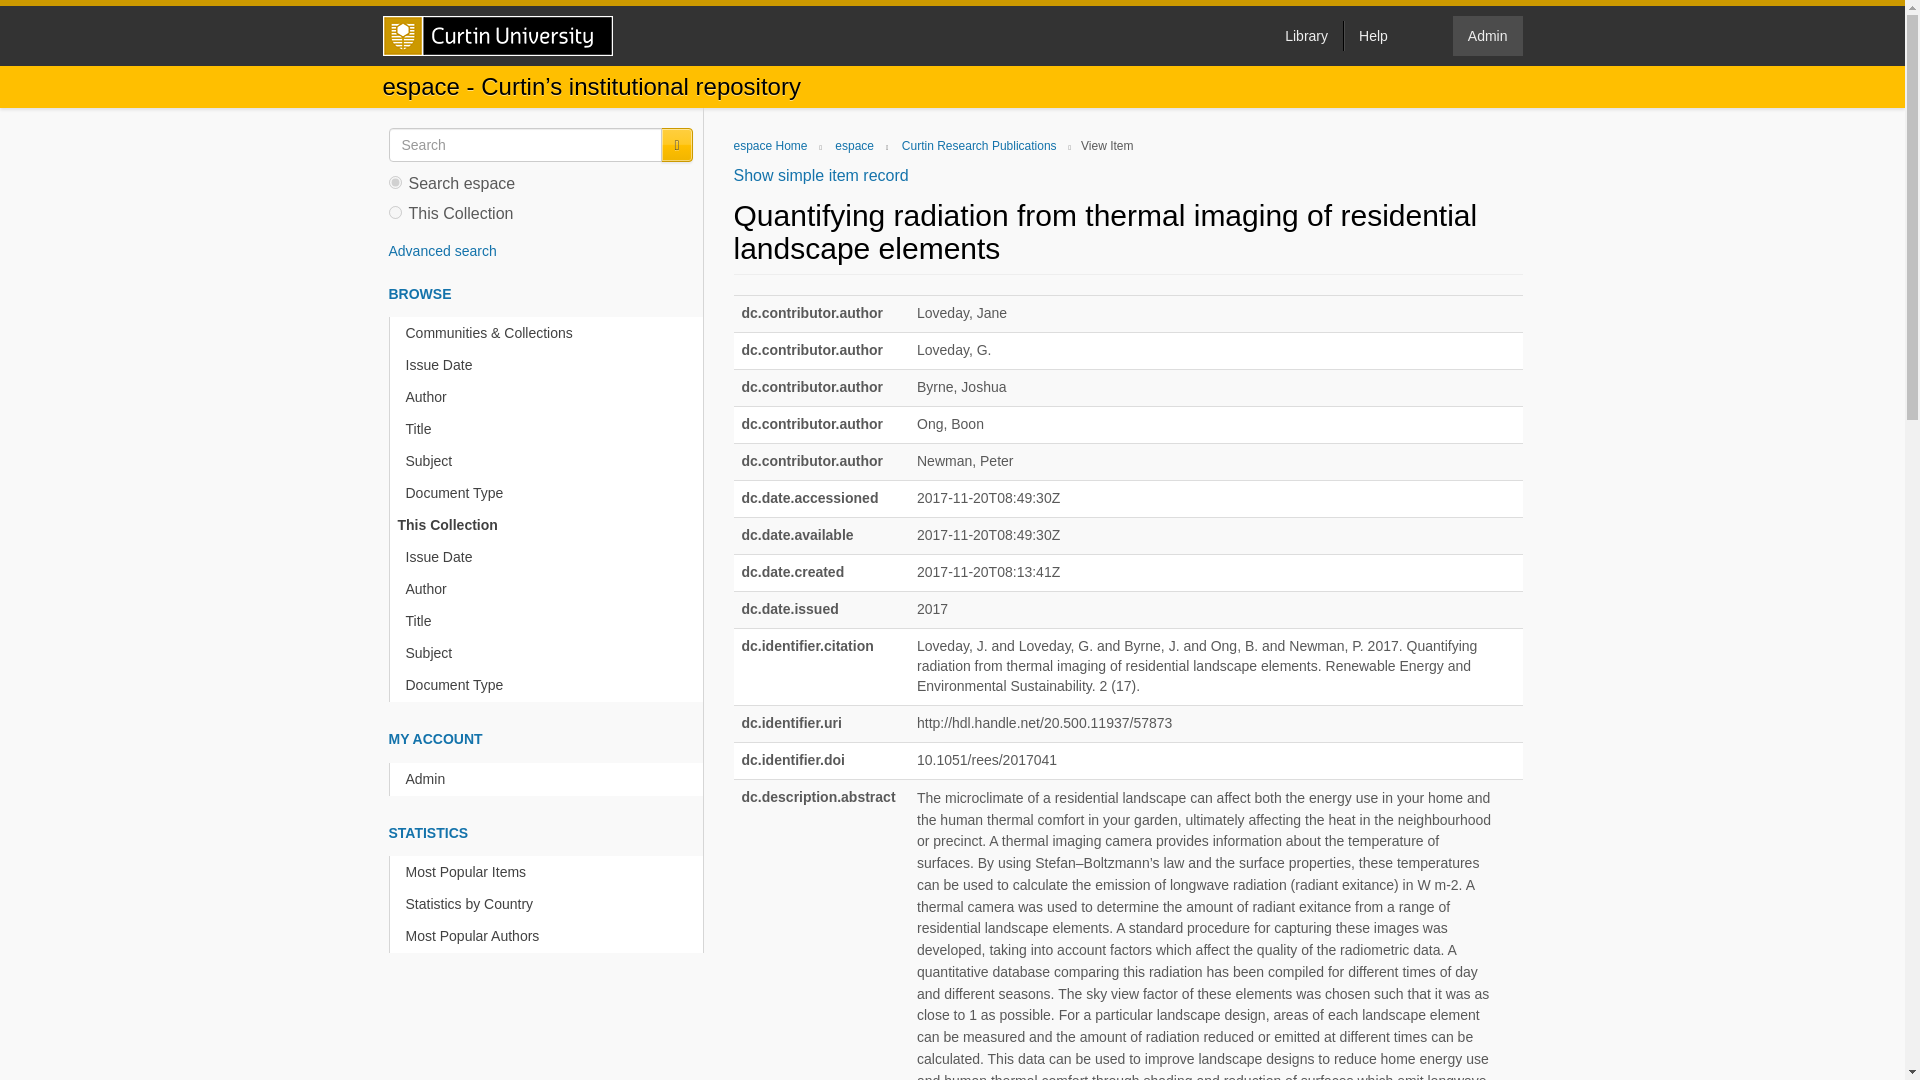 The width and height of the screenshot is (1920, 1080). I want to click on Issue Date, so click(550, 365).